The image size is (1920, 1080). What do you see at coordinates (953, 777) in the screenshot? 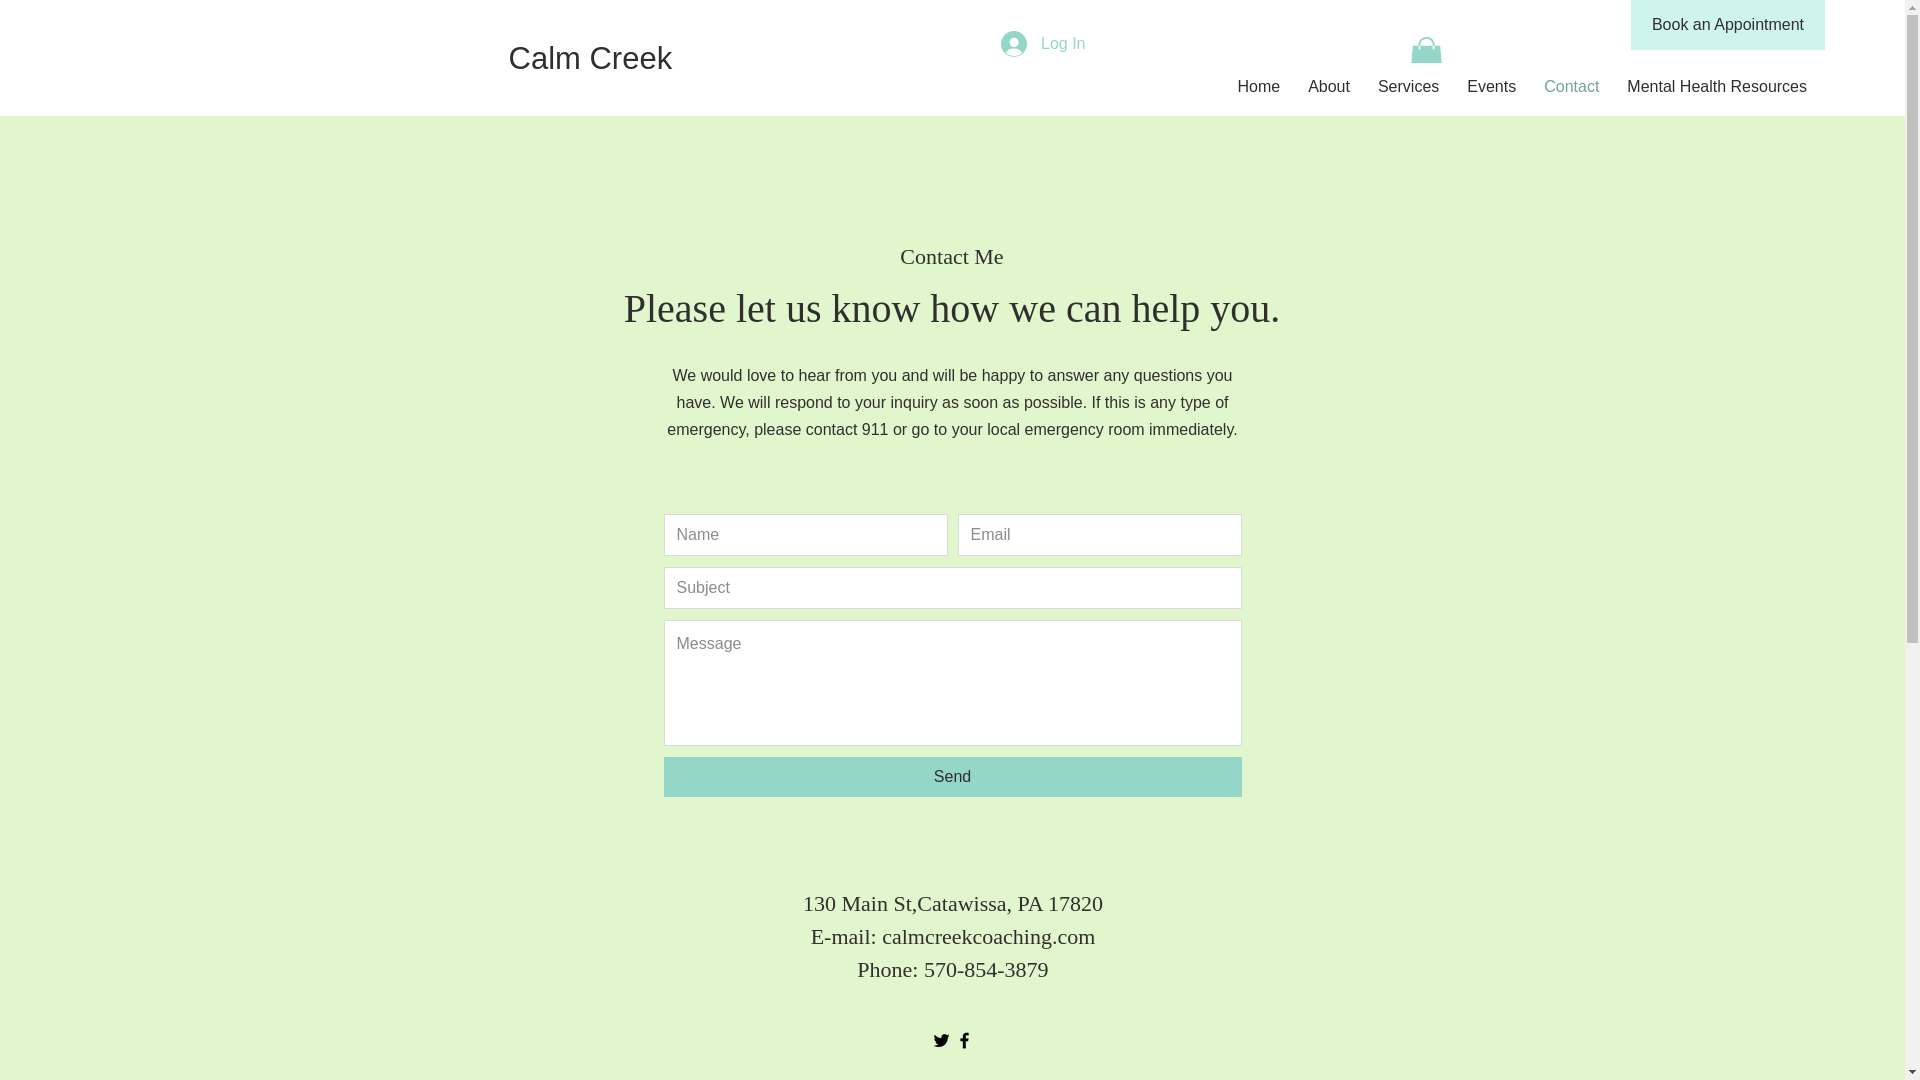
I see `Send` at bounding box center [953, 777].